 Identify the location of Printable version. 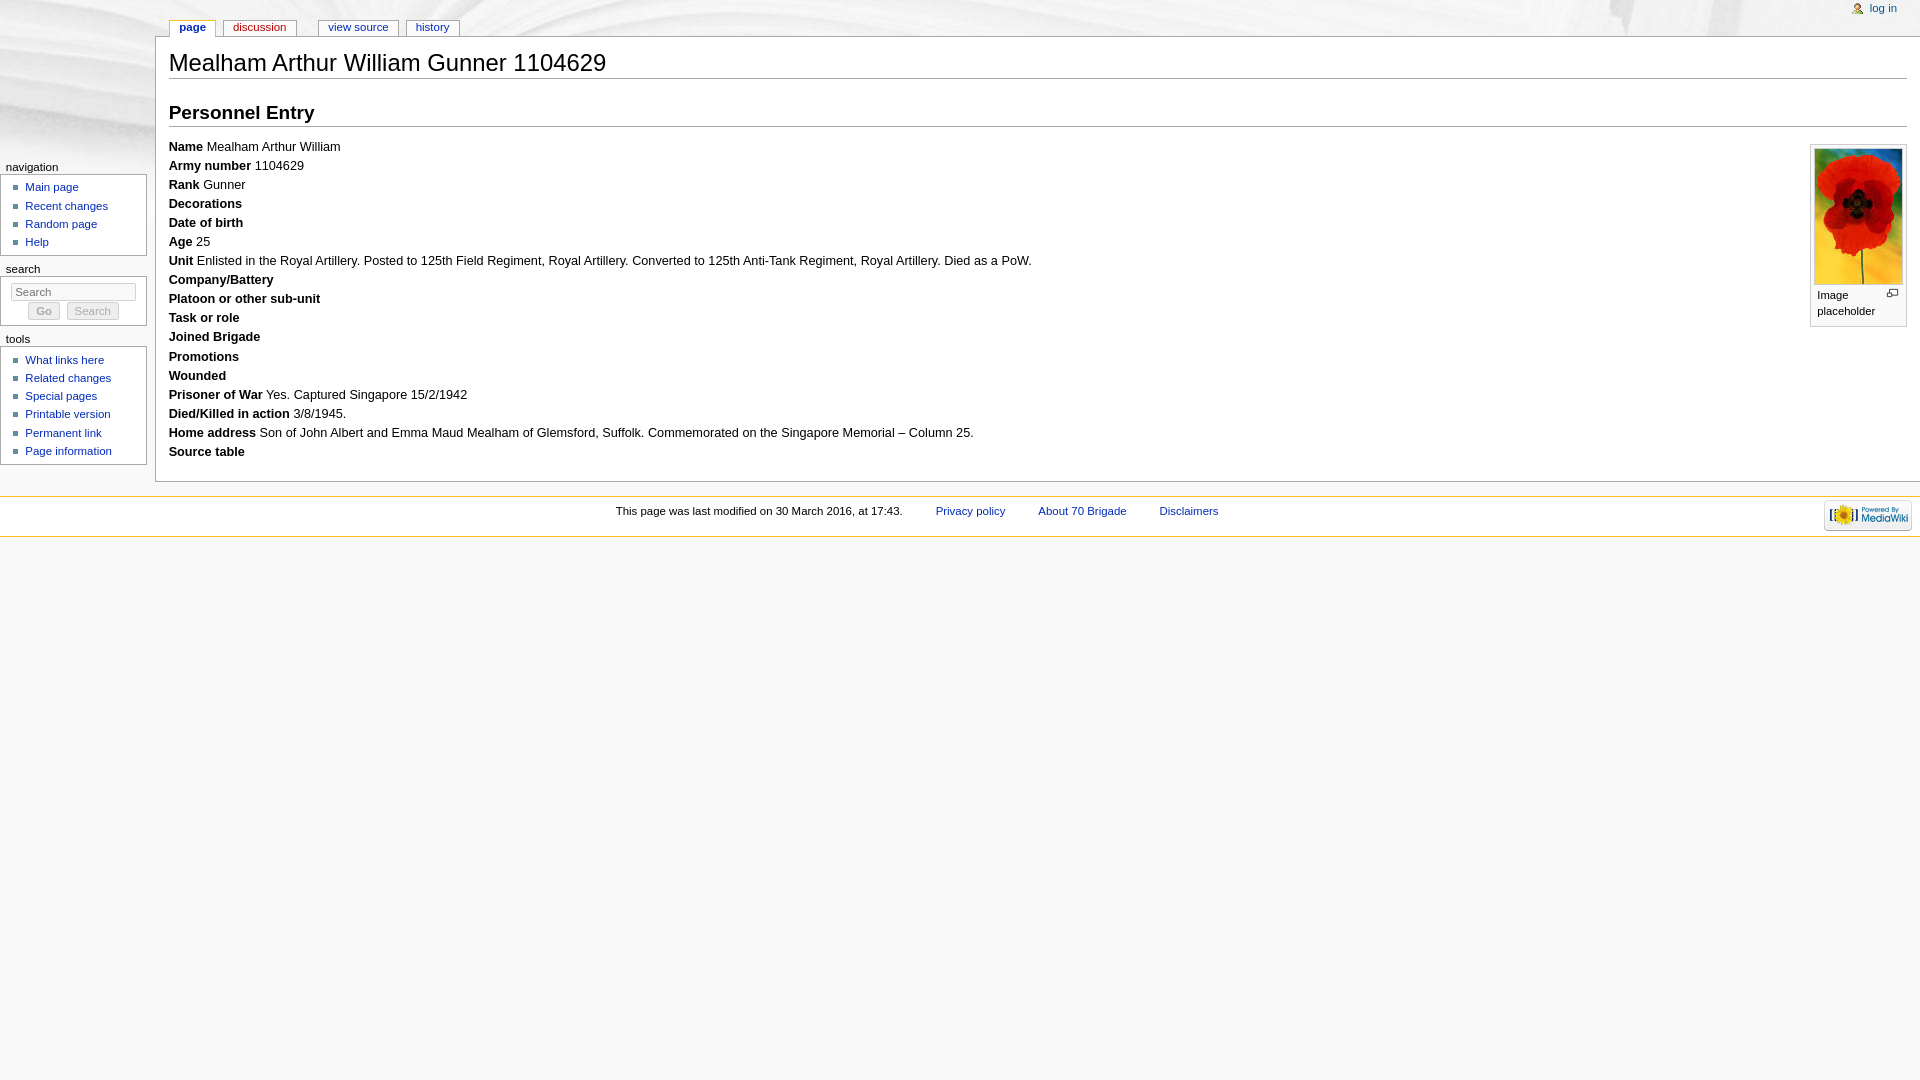
(66, 414).